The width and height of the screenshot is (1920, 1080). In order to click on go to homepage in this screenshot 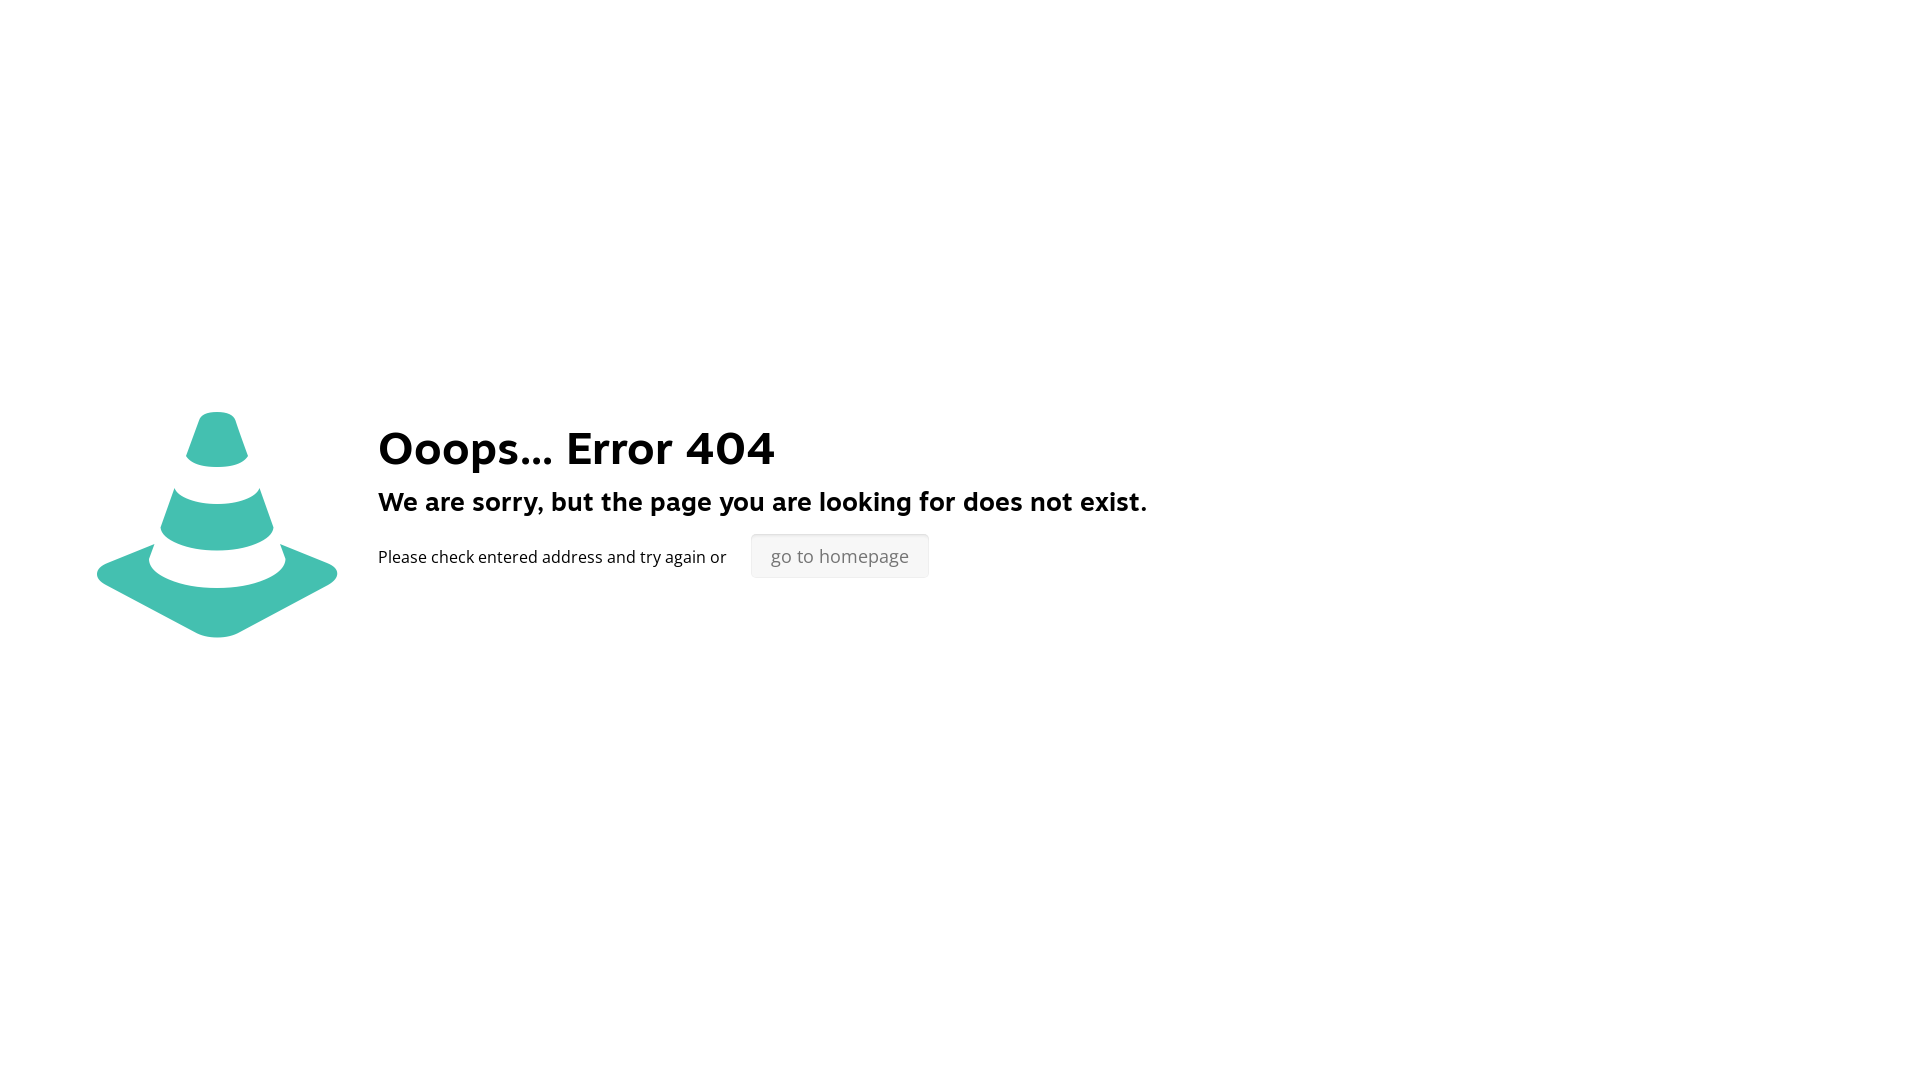, I will do `click(840, 556)`.